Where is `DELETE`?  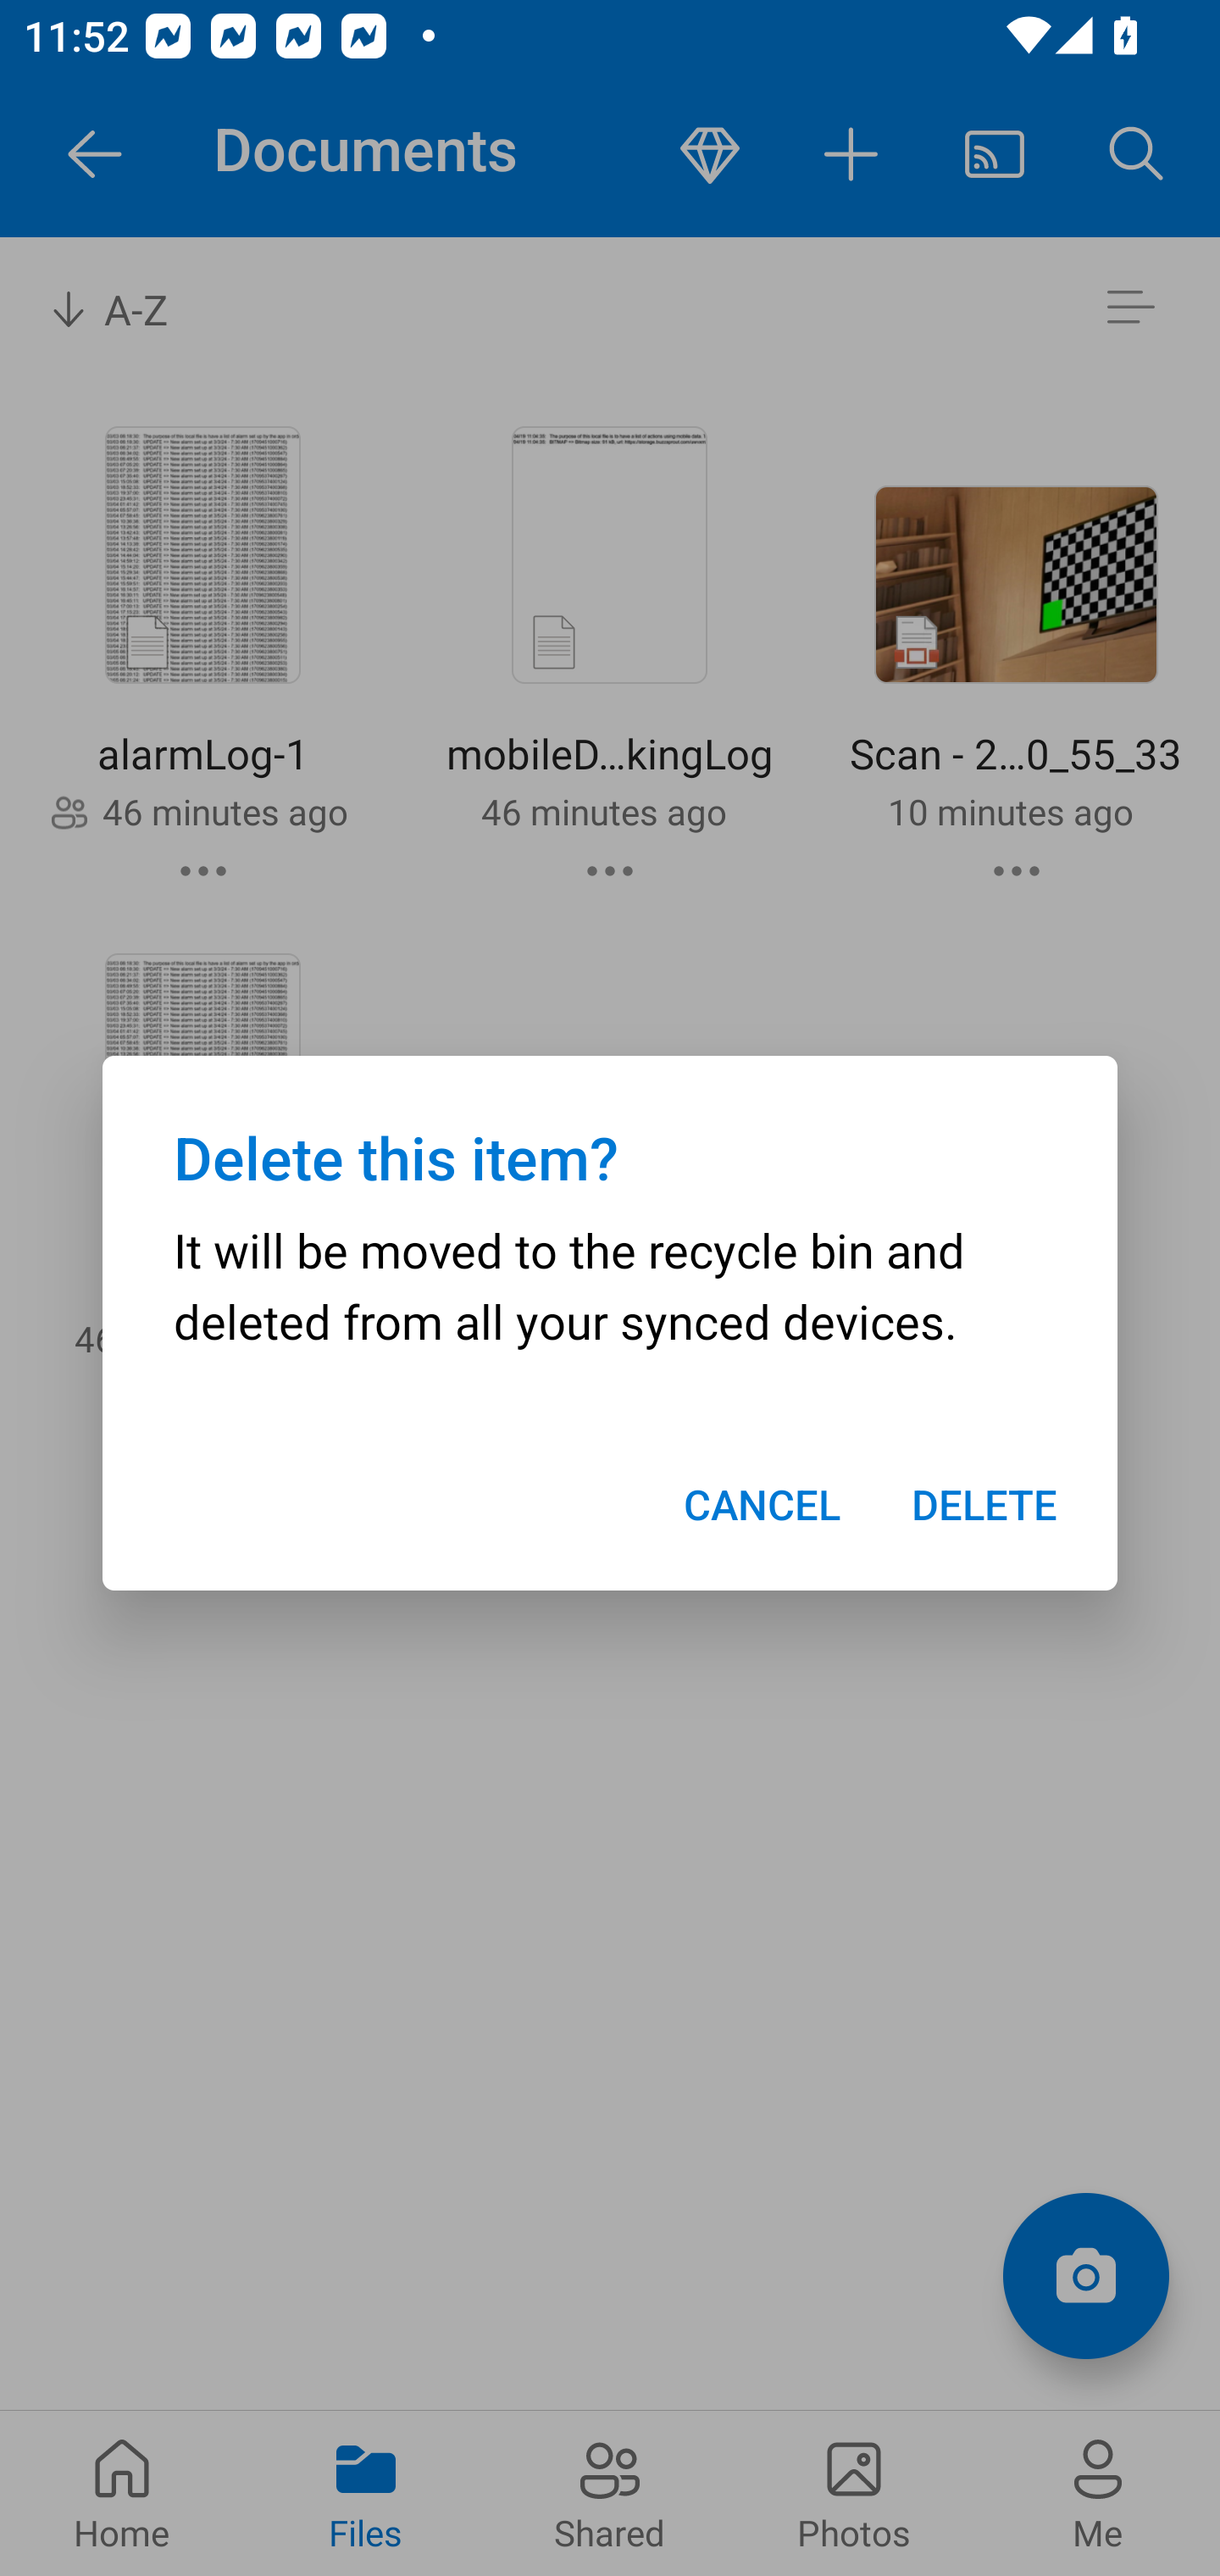 DELETE is located at coordinates (984, 1504).